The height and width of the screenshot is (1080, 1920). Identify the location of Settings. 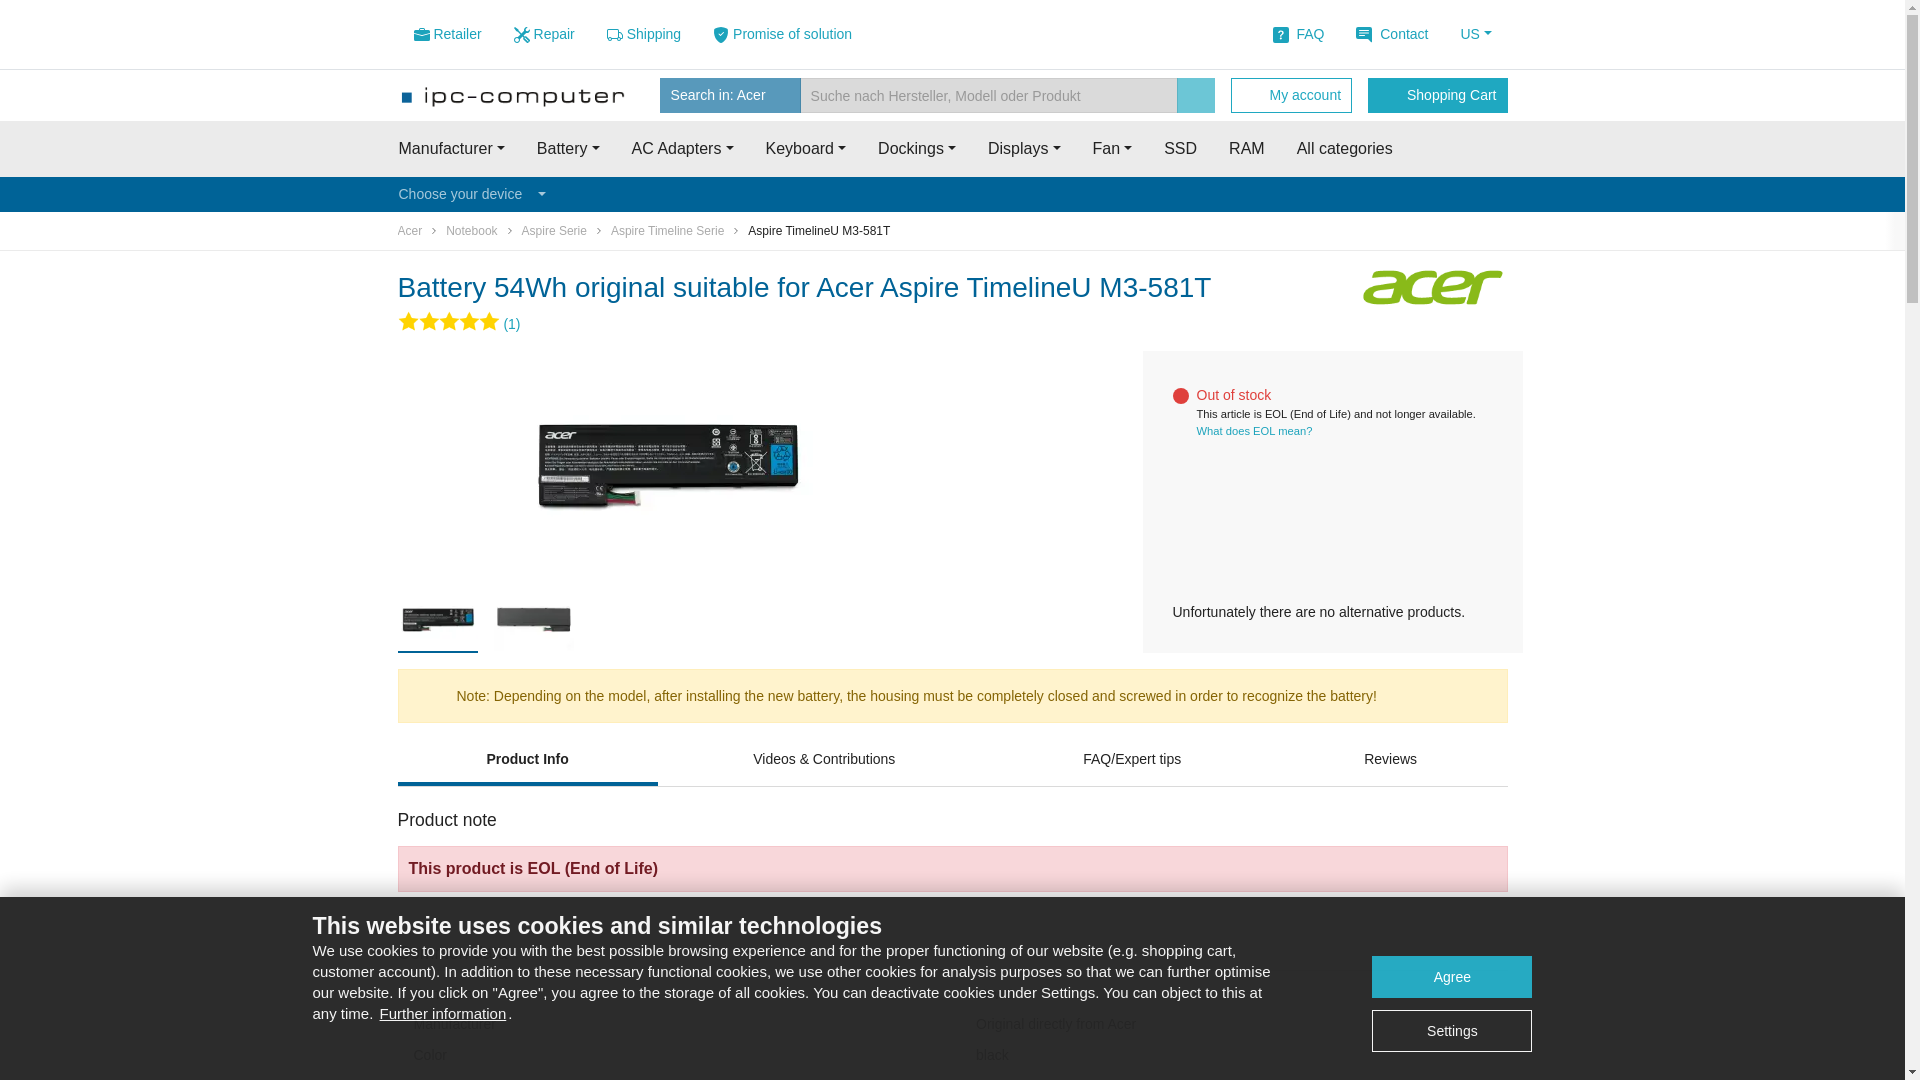
(1452, 1030).